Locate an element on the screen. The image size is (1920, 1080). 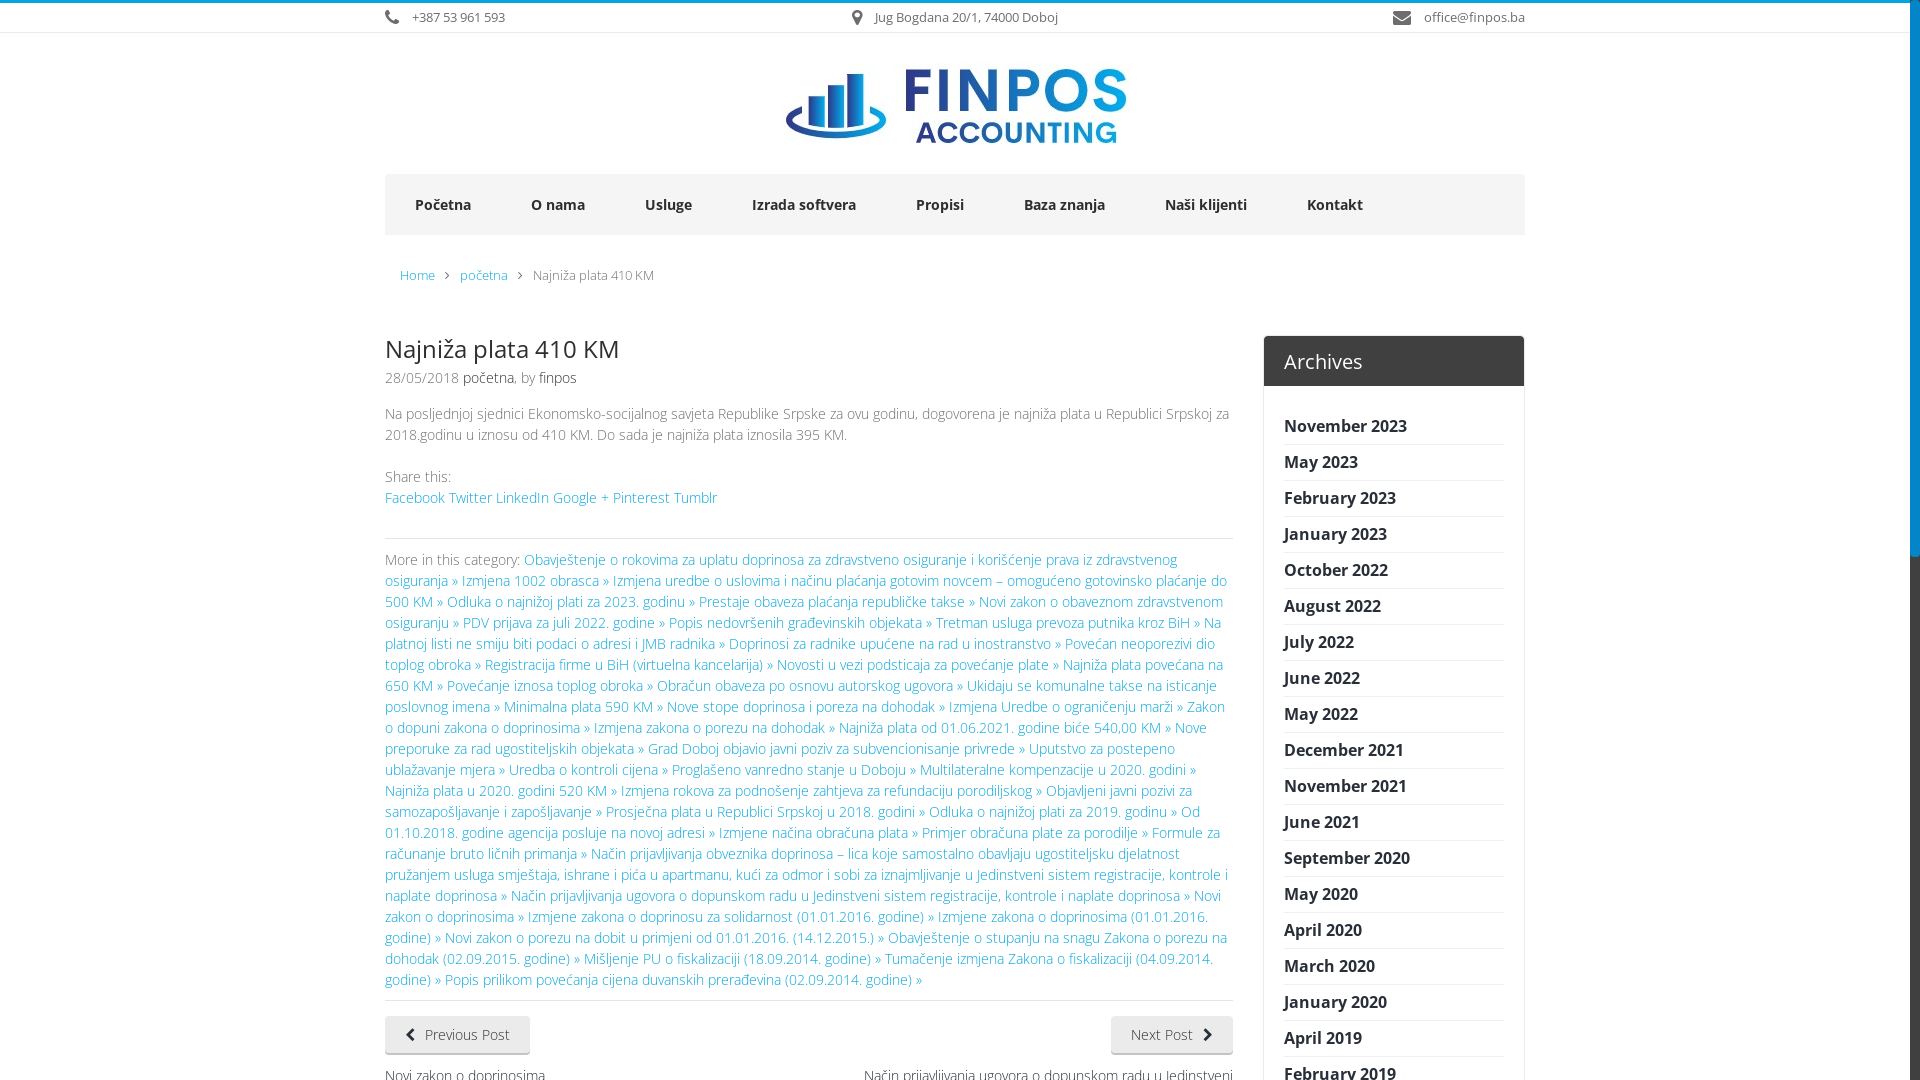
Propisi is located at coordinates (940, 204).